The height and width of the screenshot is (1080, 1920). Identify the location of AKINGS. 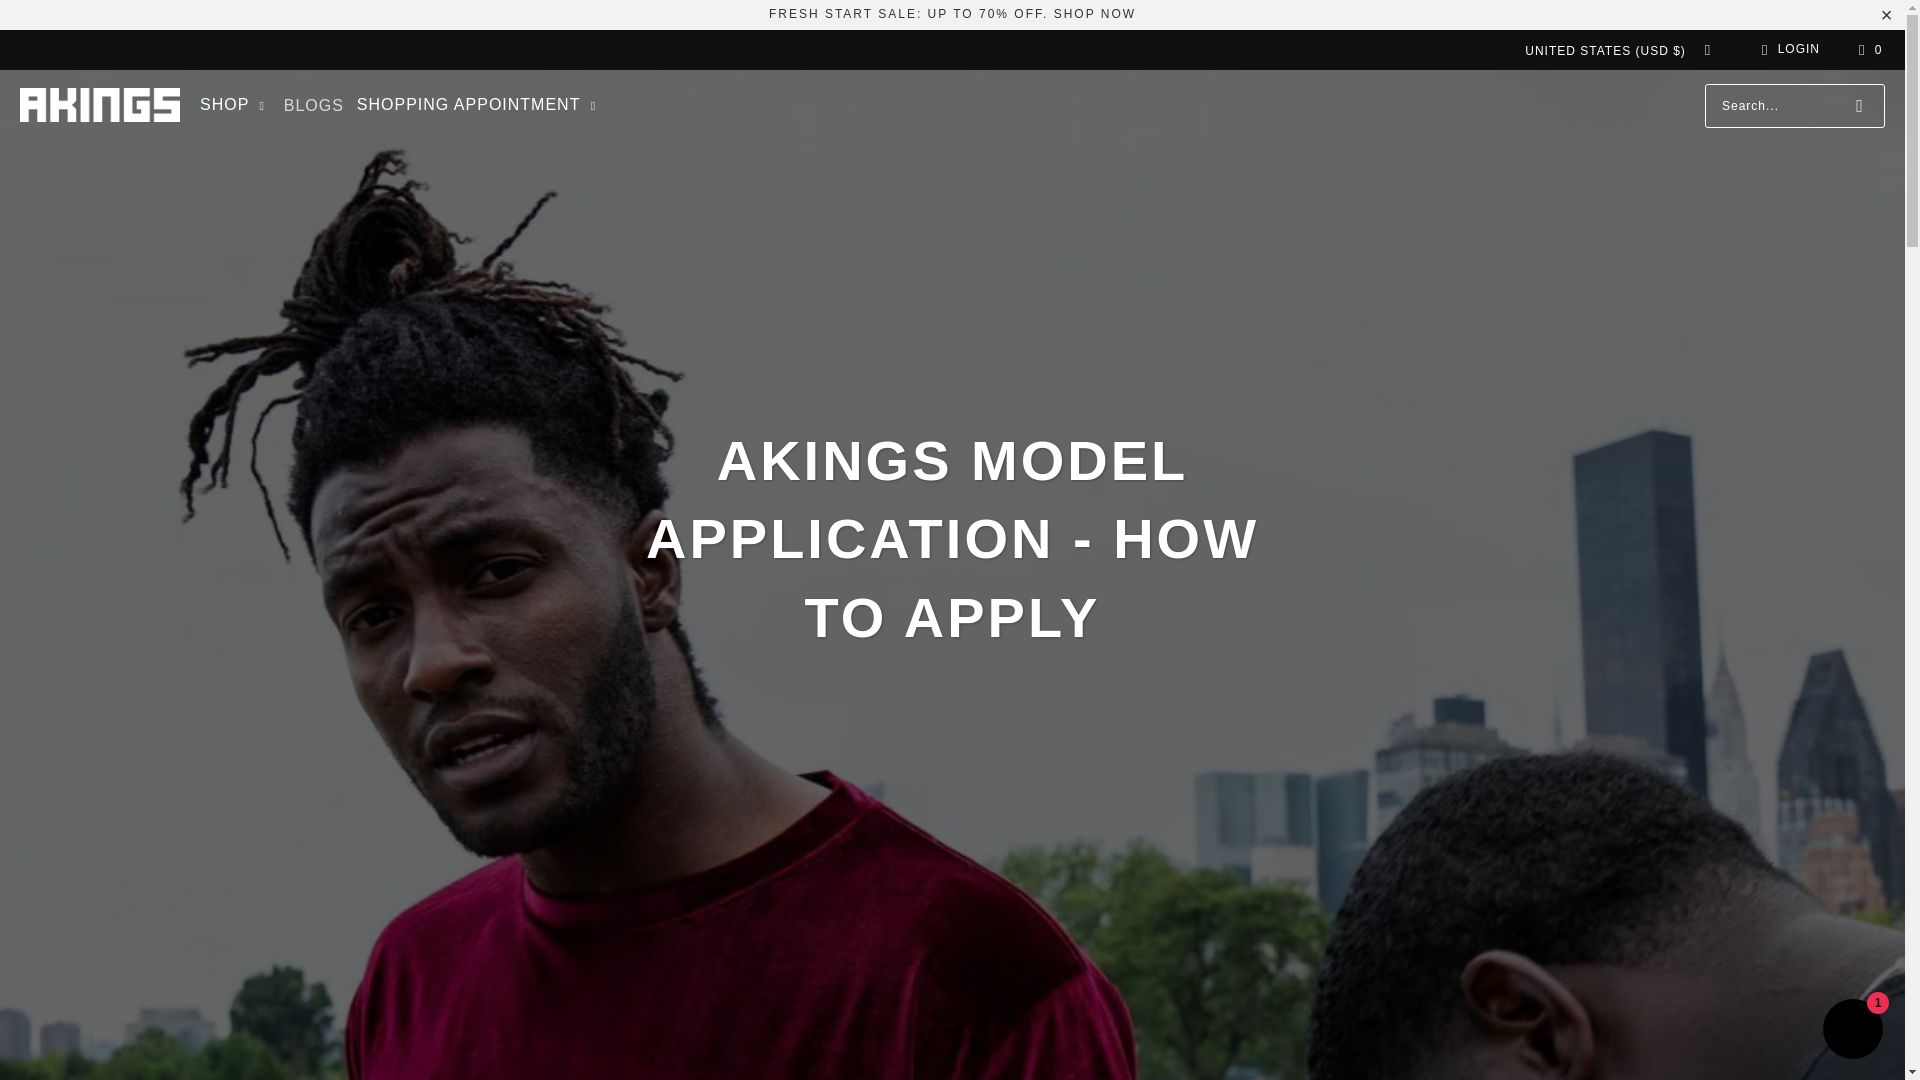
(100, 106).